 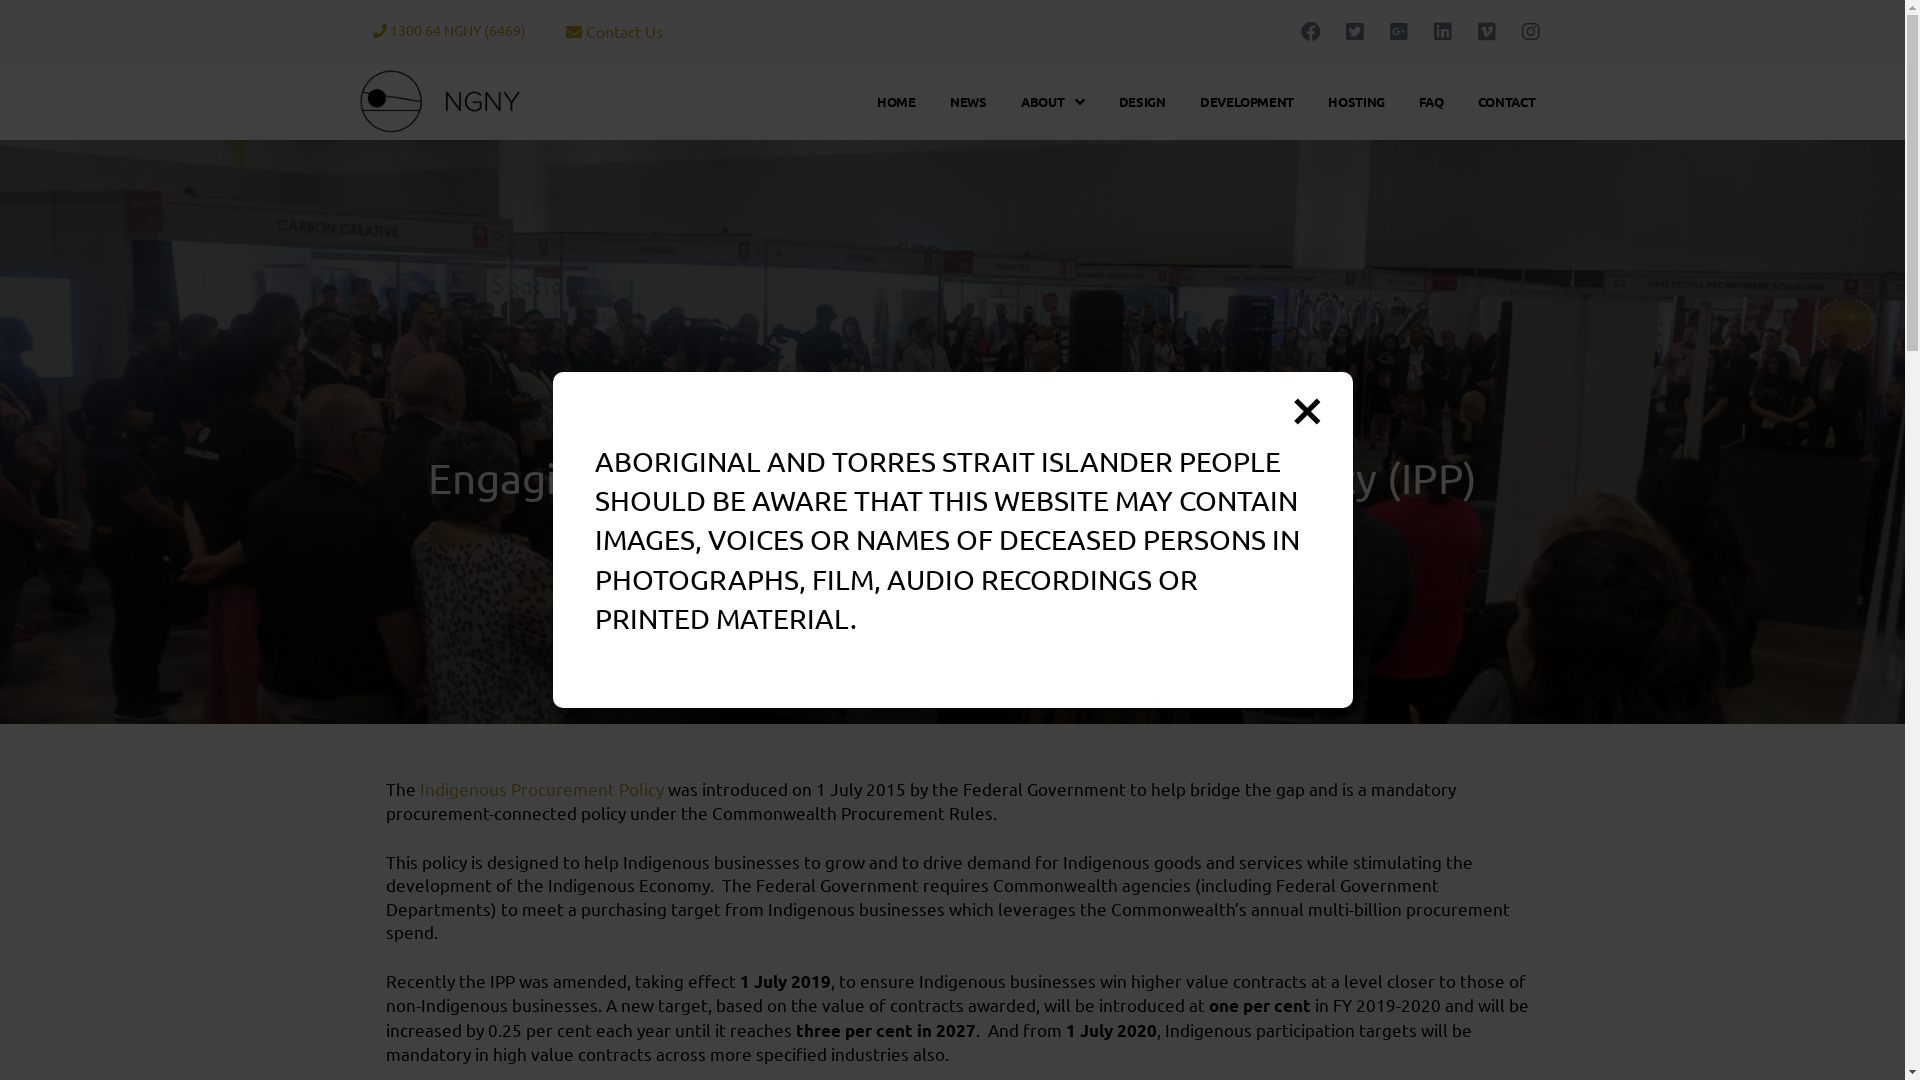 What do you see at coordinates (540, 788) in the screenshot?
I see `Indigenous Procurement Policy` at bounding box center [540, 788].